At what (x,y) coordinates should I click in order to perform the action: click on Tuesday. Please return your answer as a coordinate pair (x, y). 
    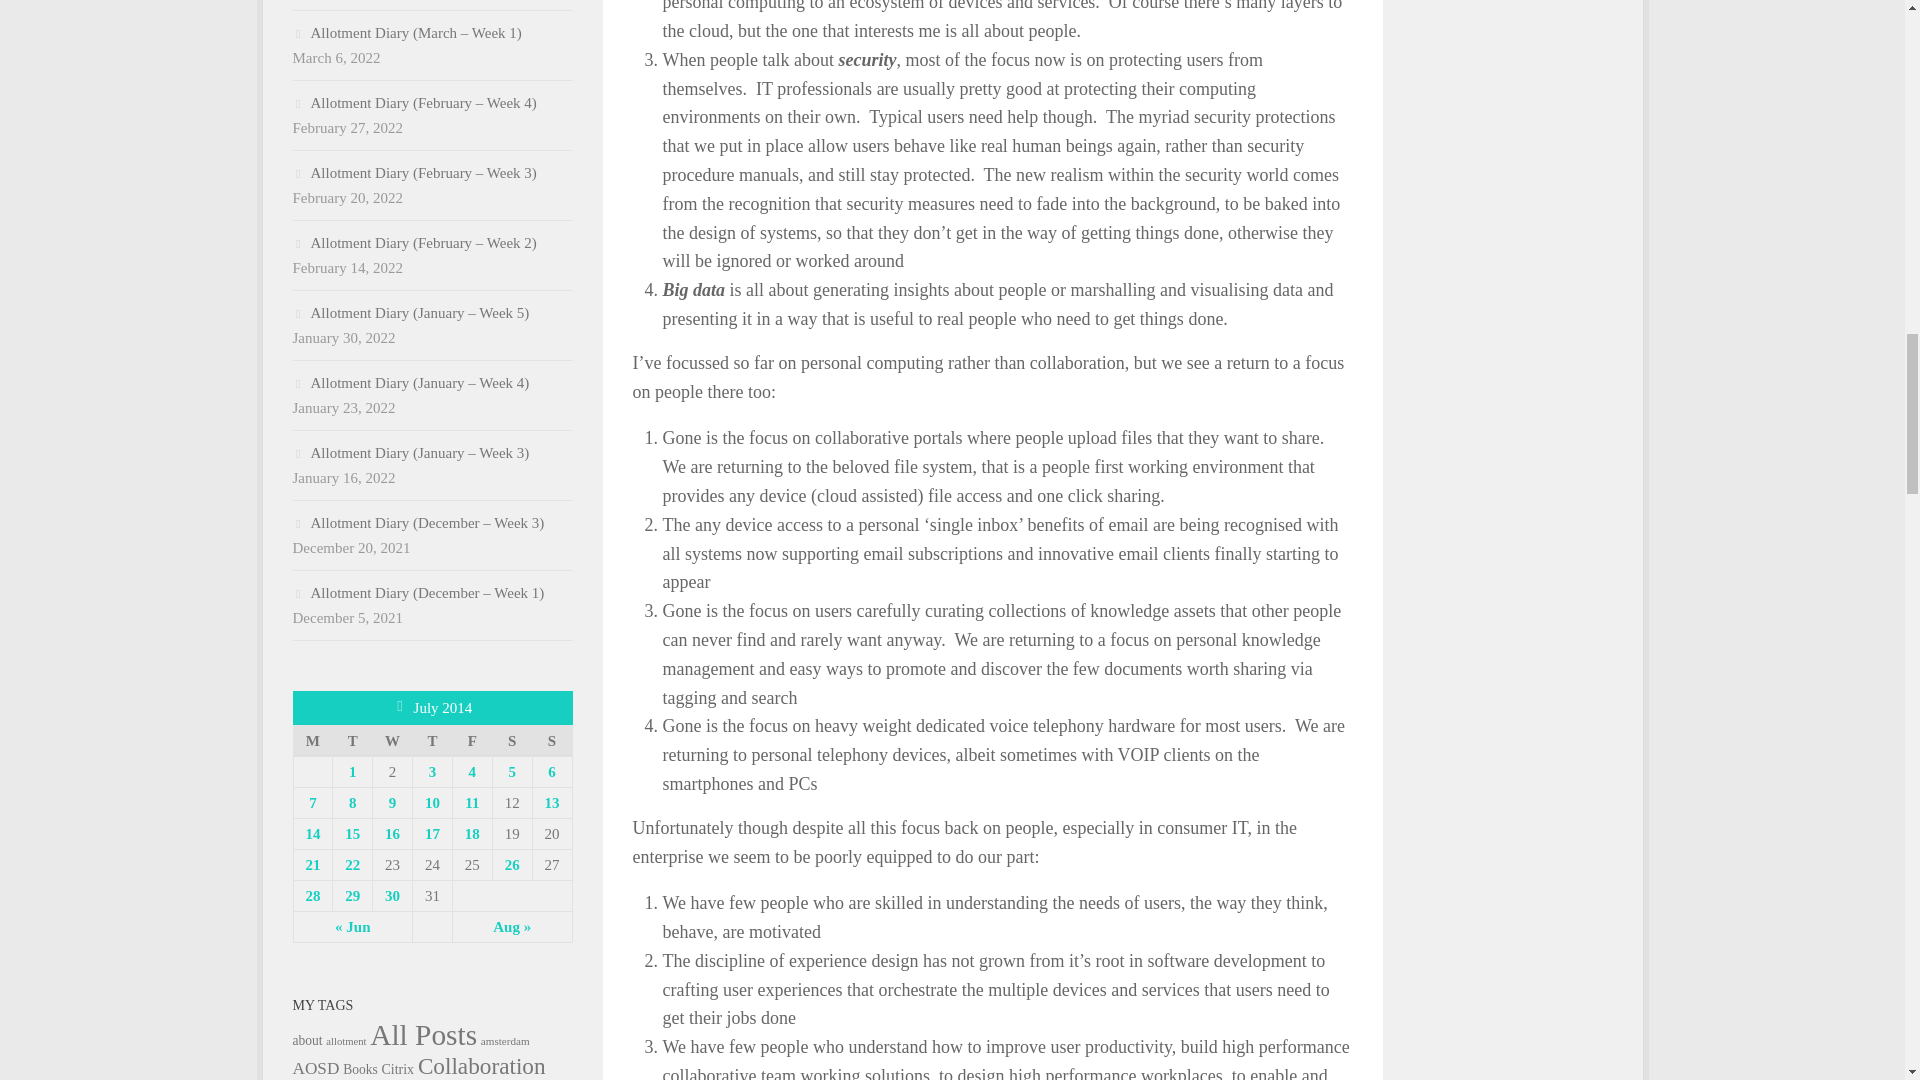
    Looking at the image, I should click on (352, 740).